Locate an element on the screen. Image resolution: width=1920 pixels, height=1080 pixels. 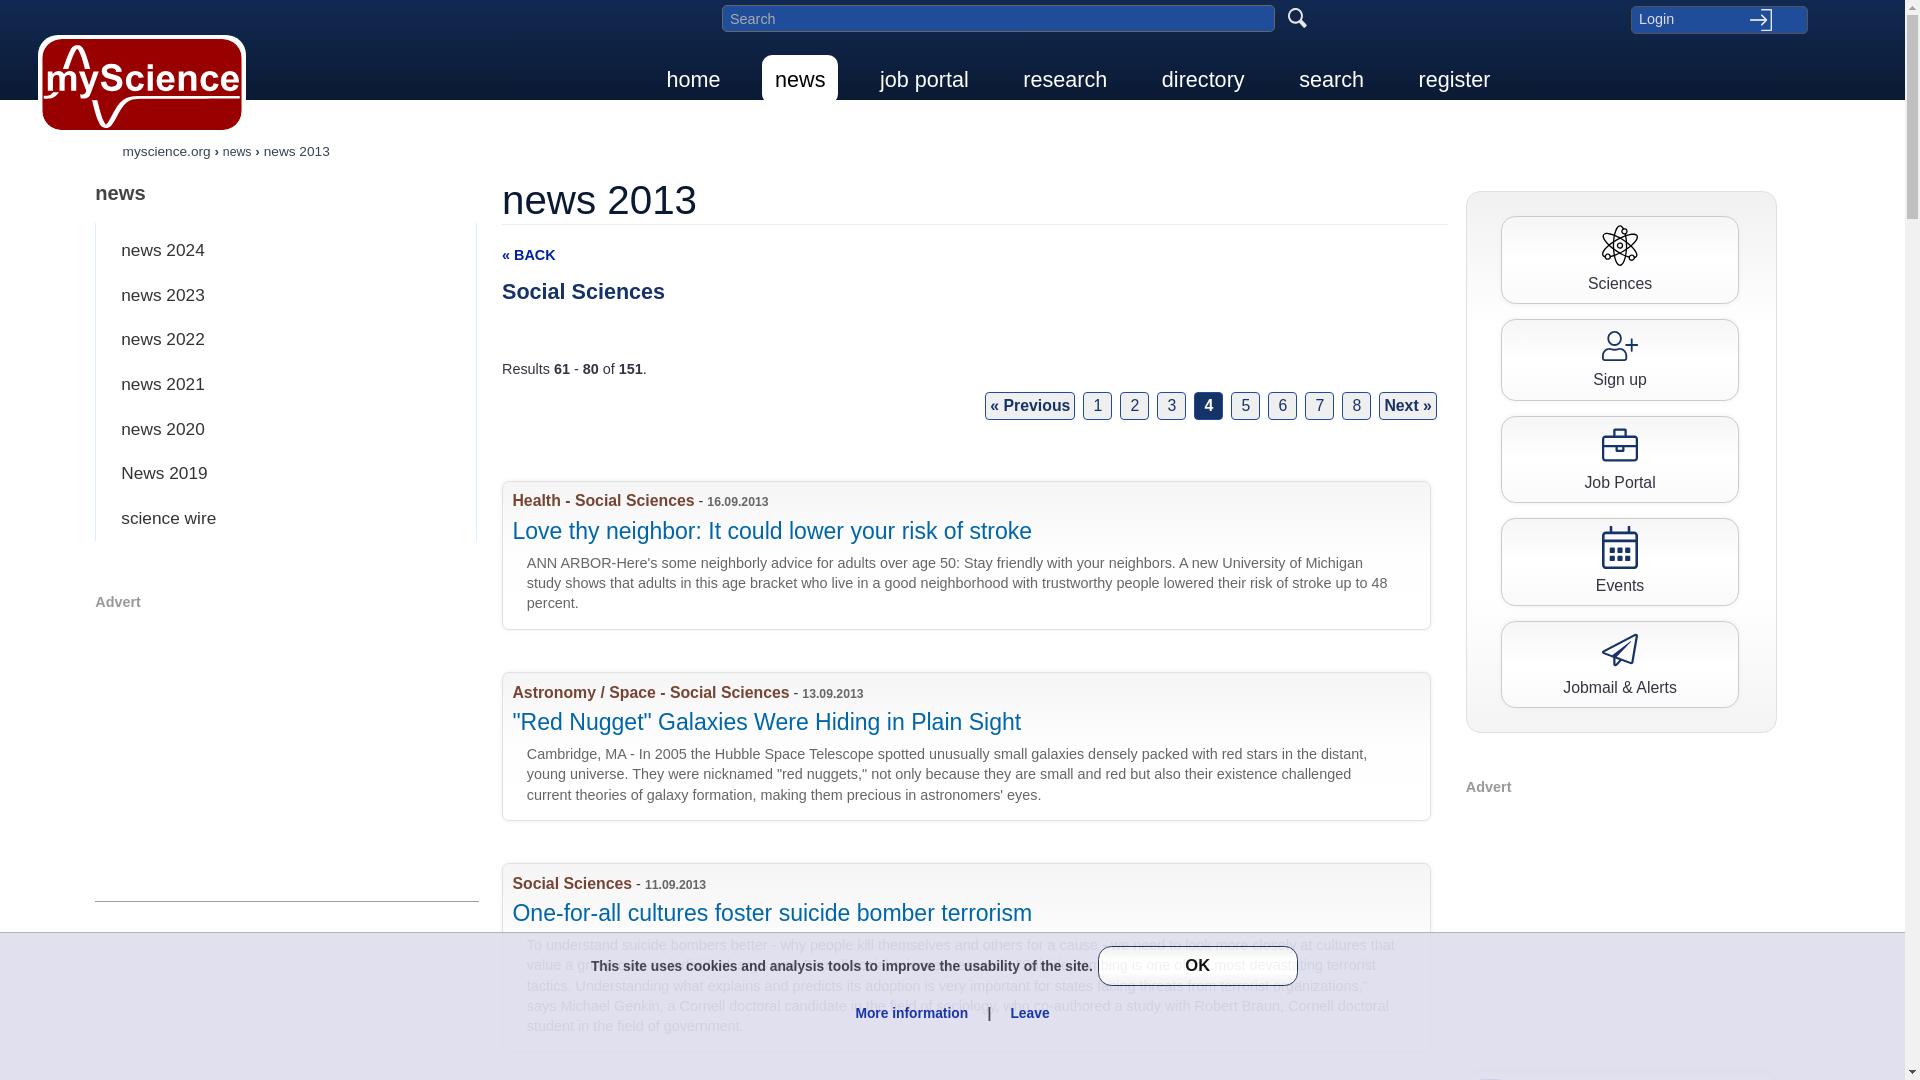
 news  is located at coordinates (286, 192).